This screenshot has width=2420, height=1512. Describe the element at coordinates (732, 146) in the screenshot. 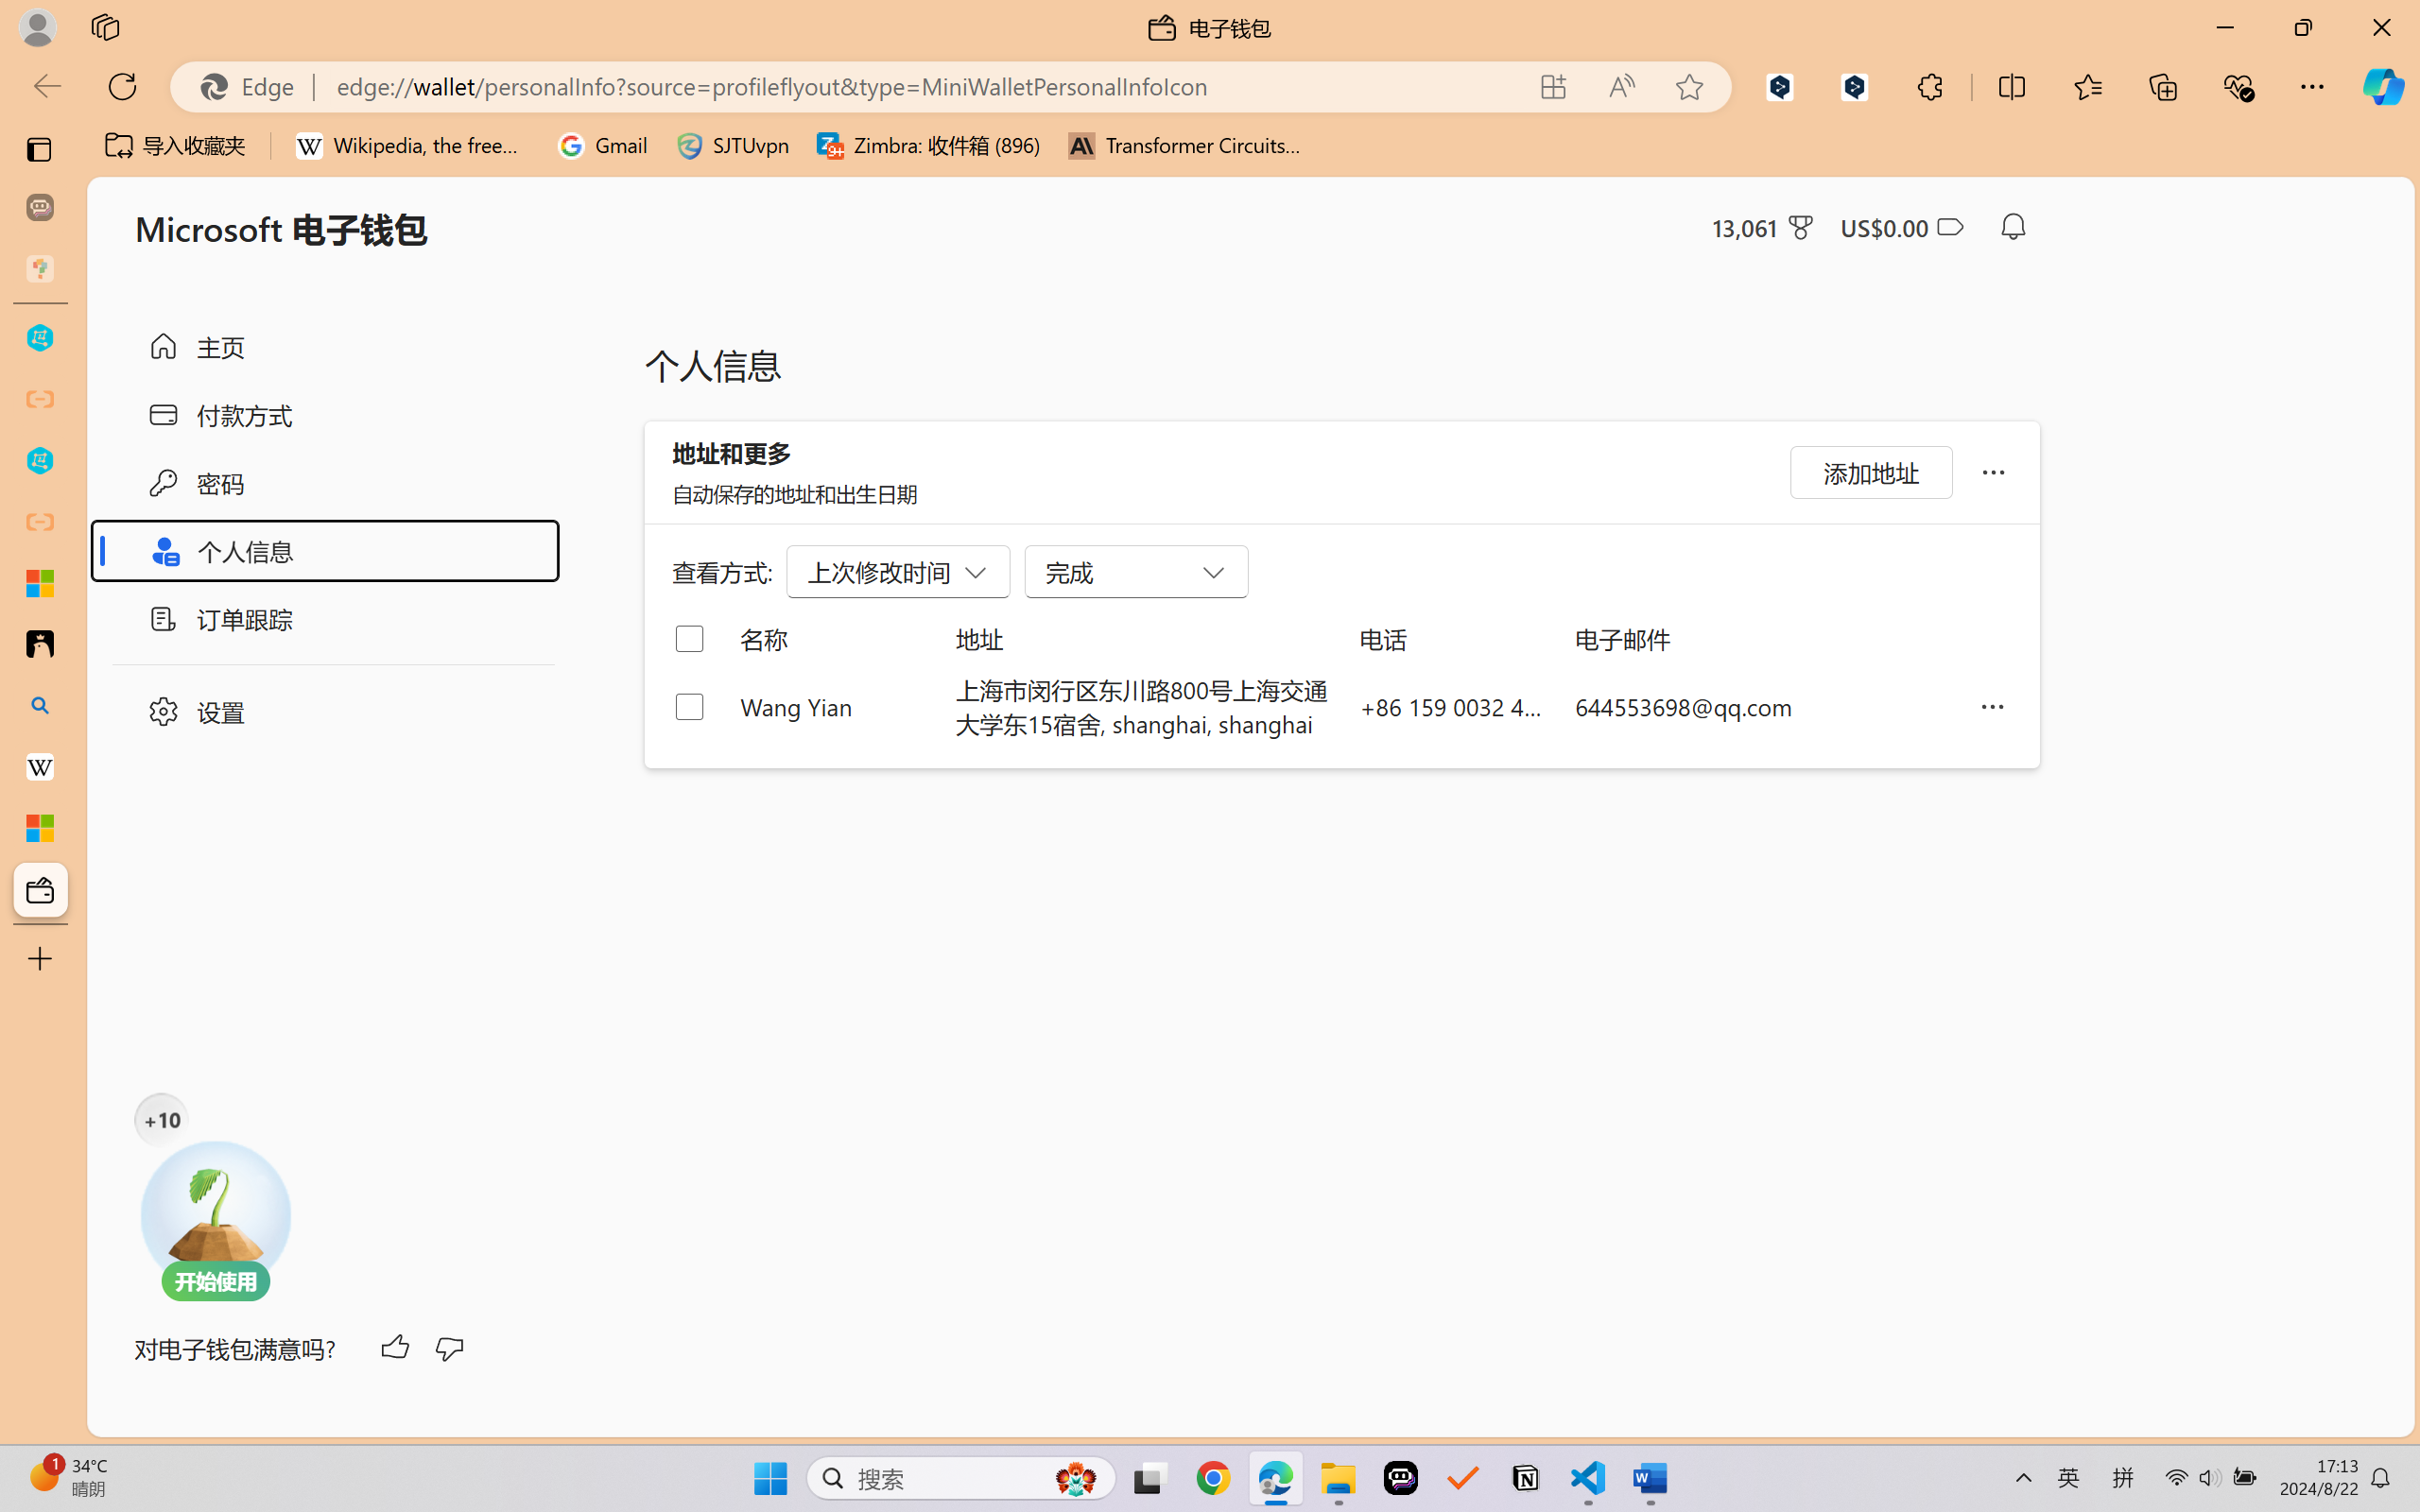

I see `SJTUvpn` at that location.